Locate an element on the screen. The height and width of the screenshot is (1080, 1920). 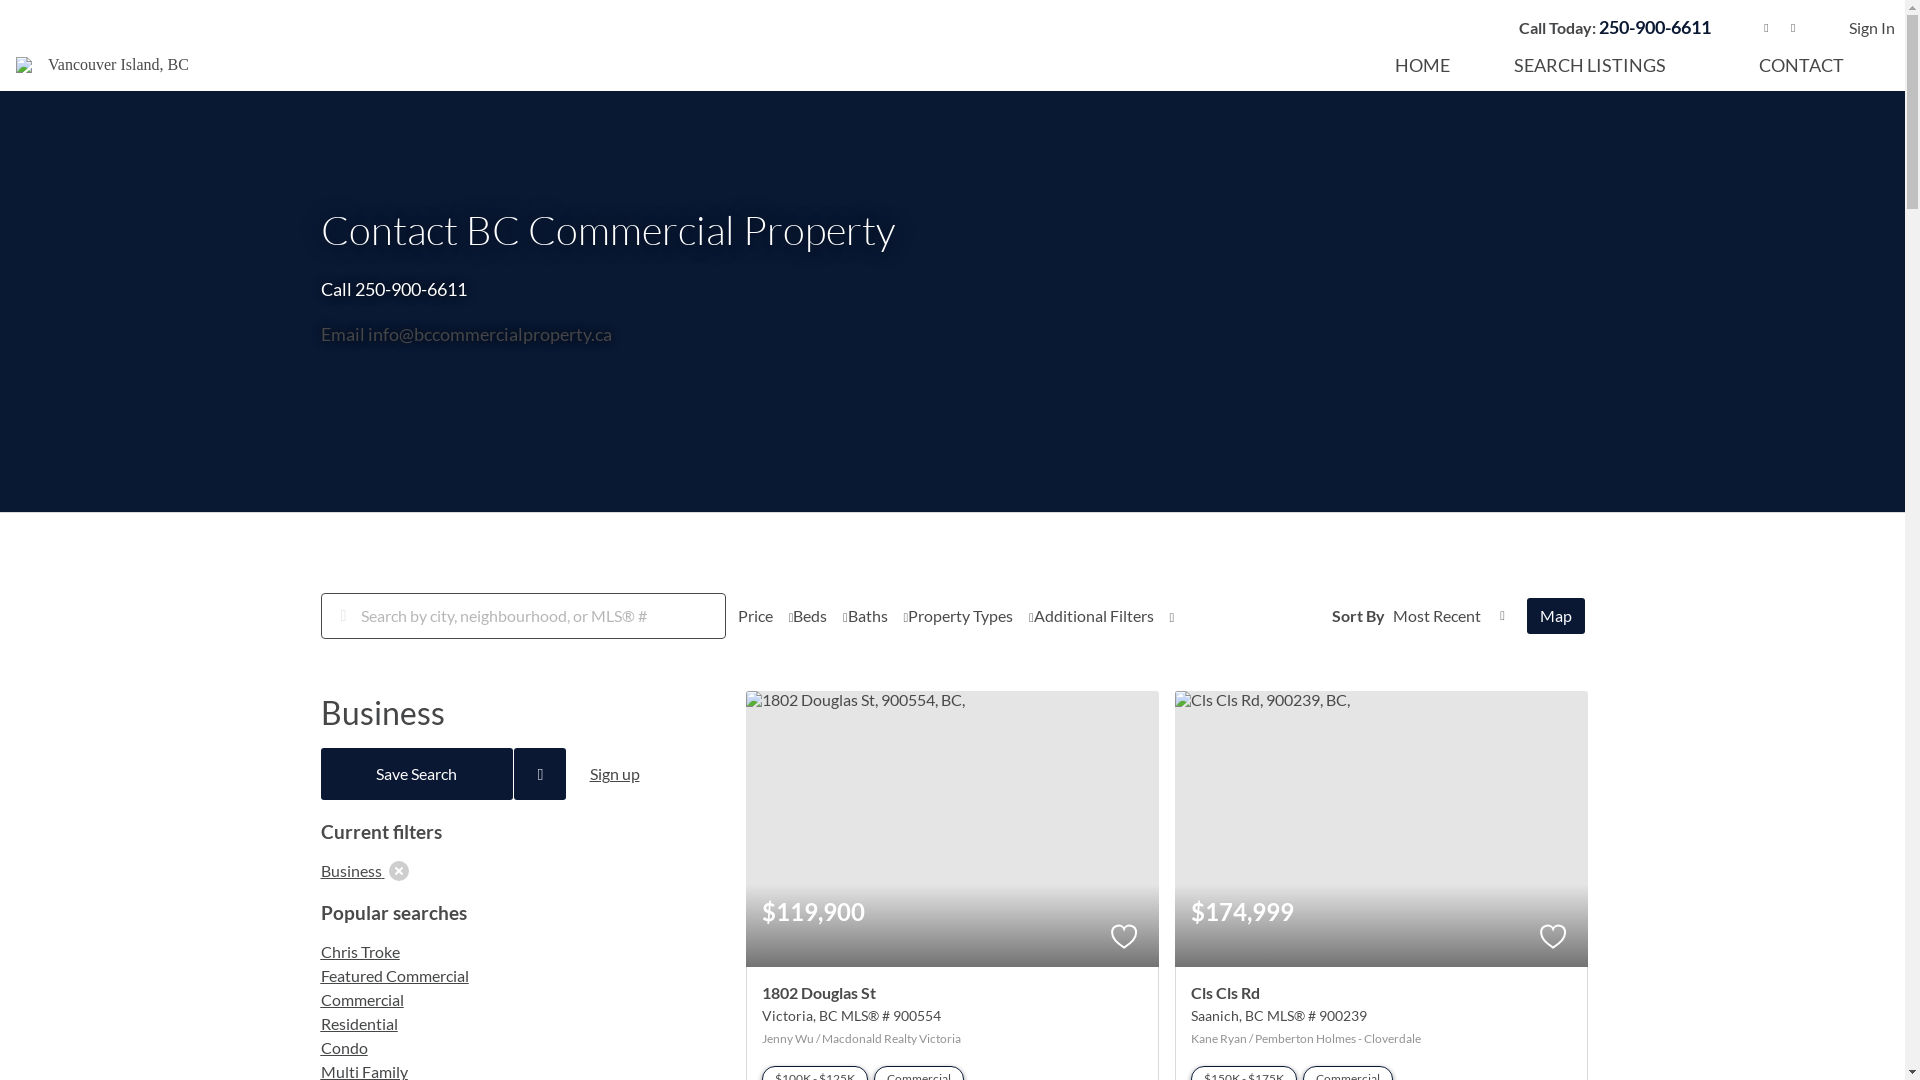
HOME is located at coordinates (1422, 64).